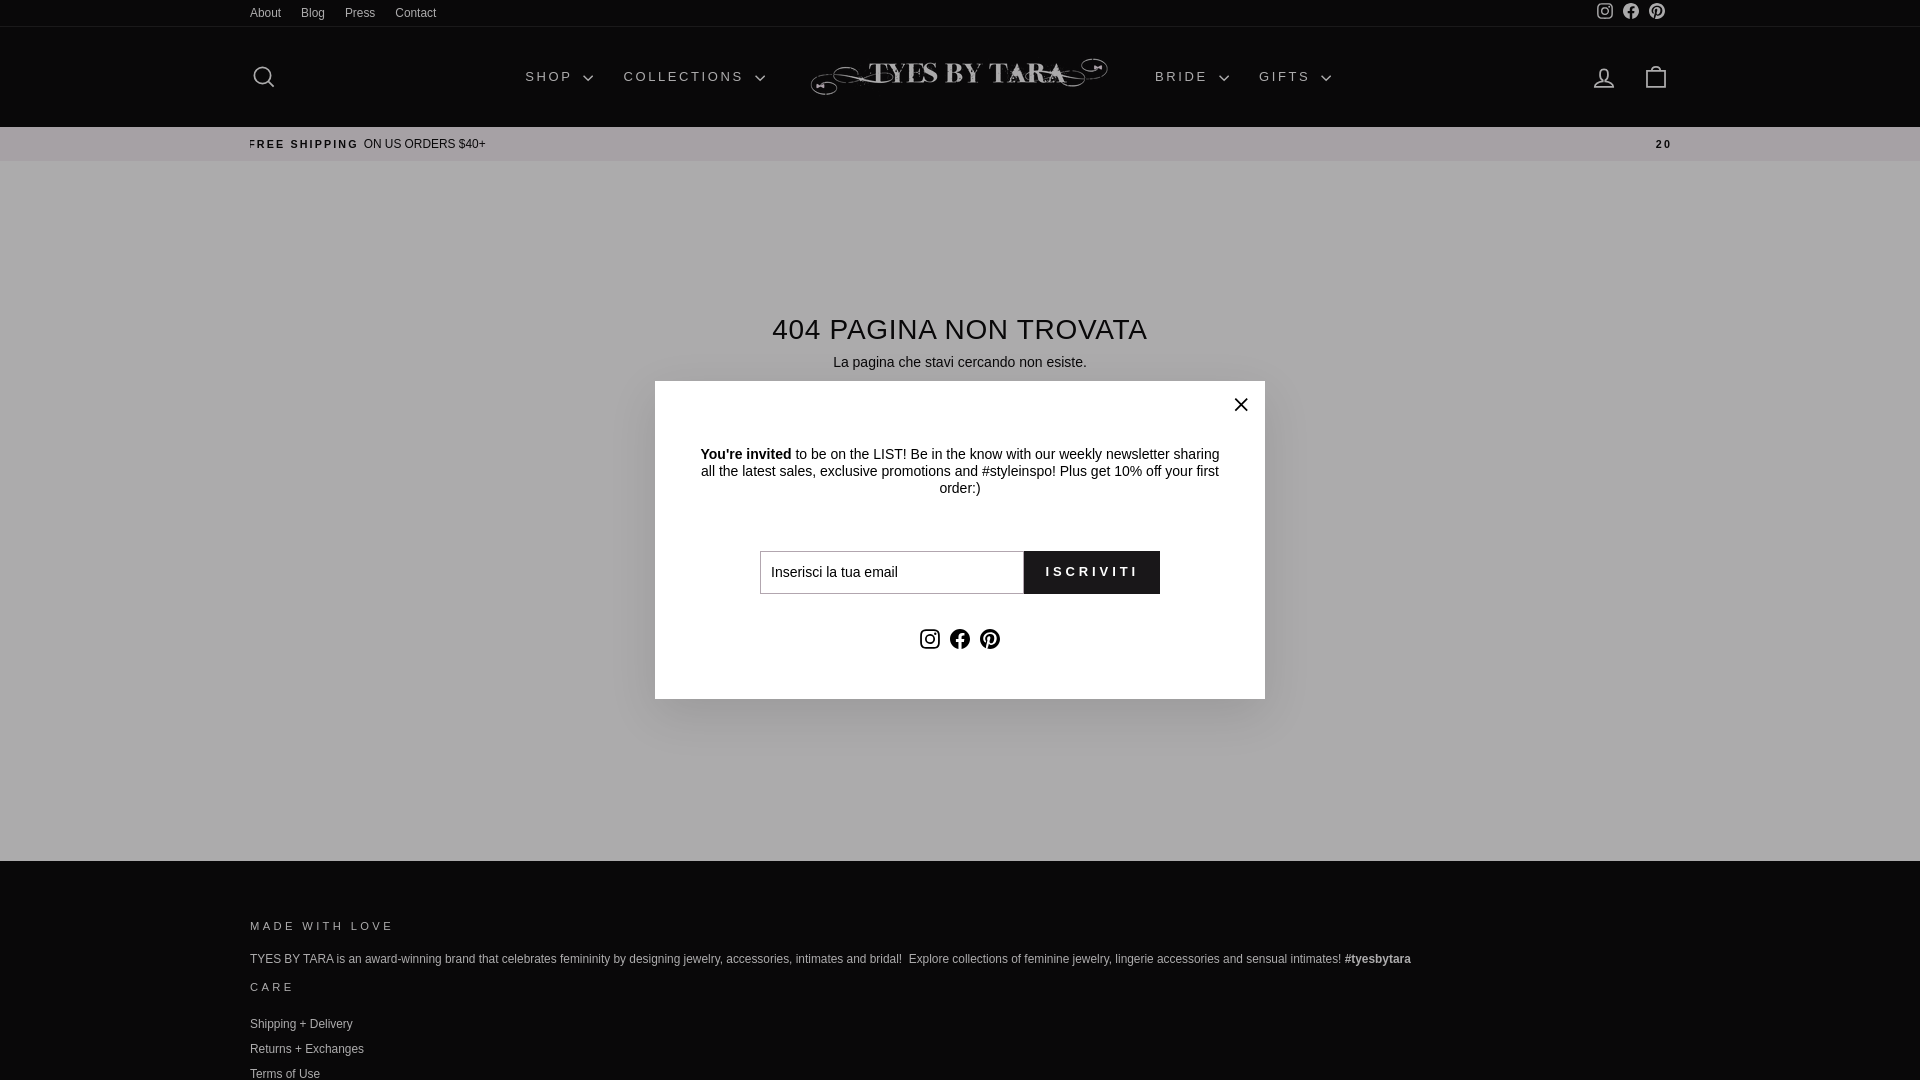 The width and height of the screenshot is (1920, 1080). Describe the element at coordinates (1604, 12) in the screenshot. I see `TYES BY TARA su Instagram` at that location.